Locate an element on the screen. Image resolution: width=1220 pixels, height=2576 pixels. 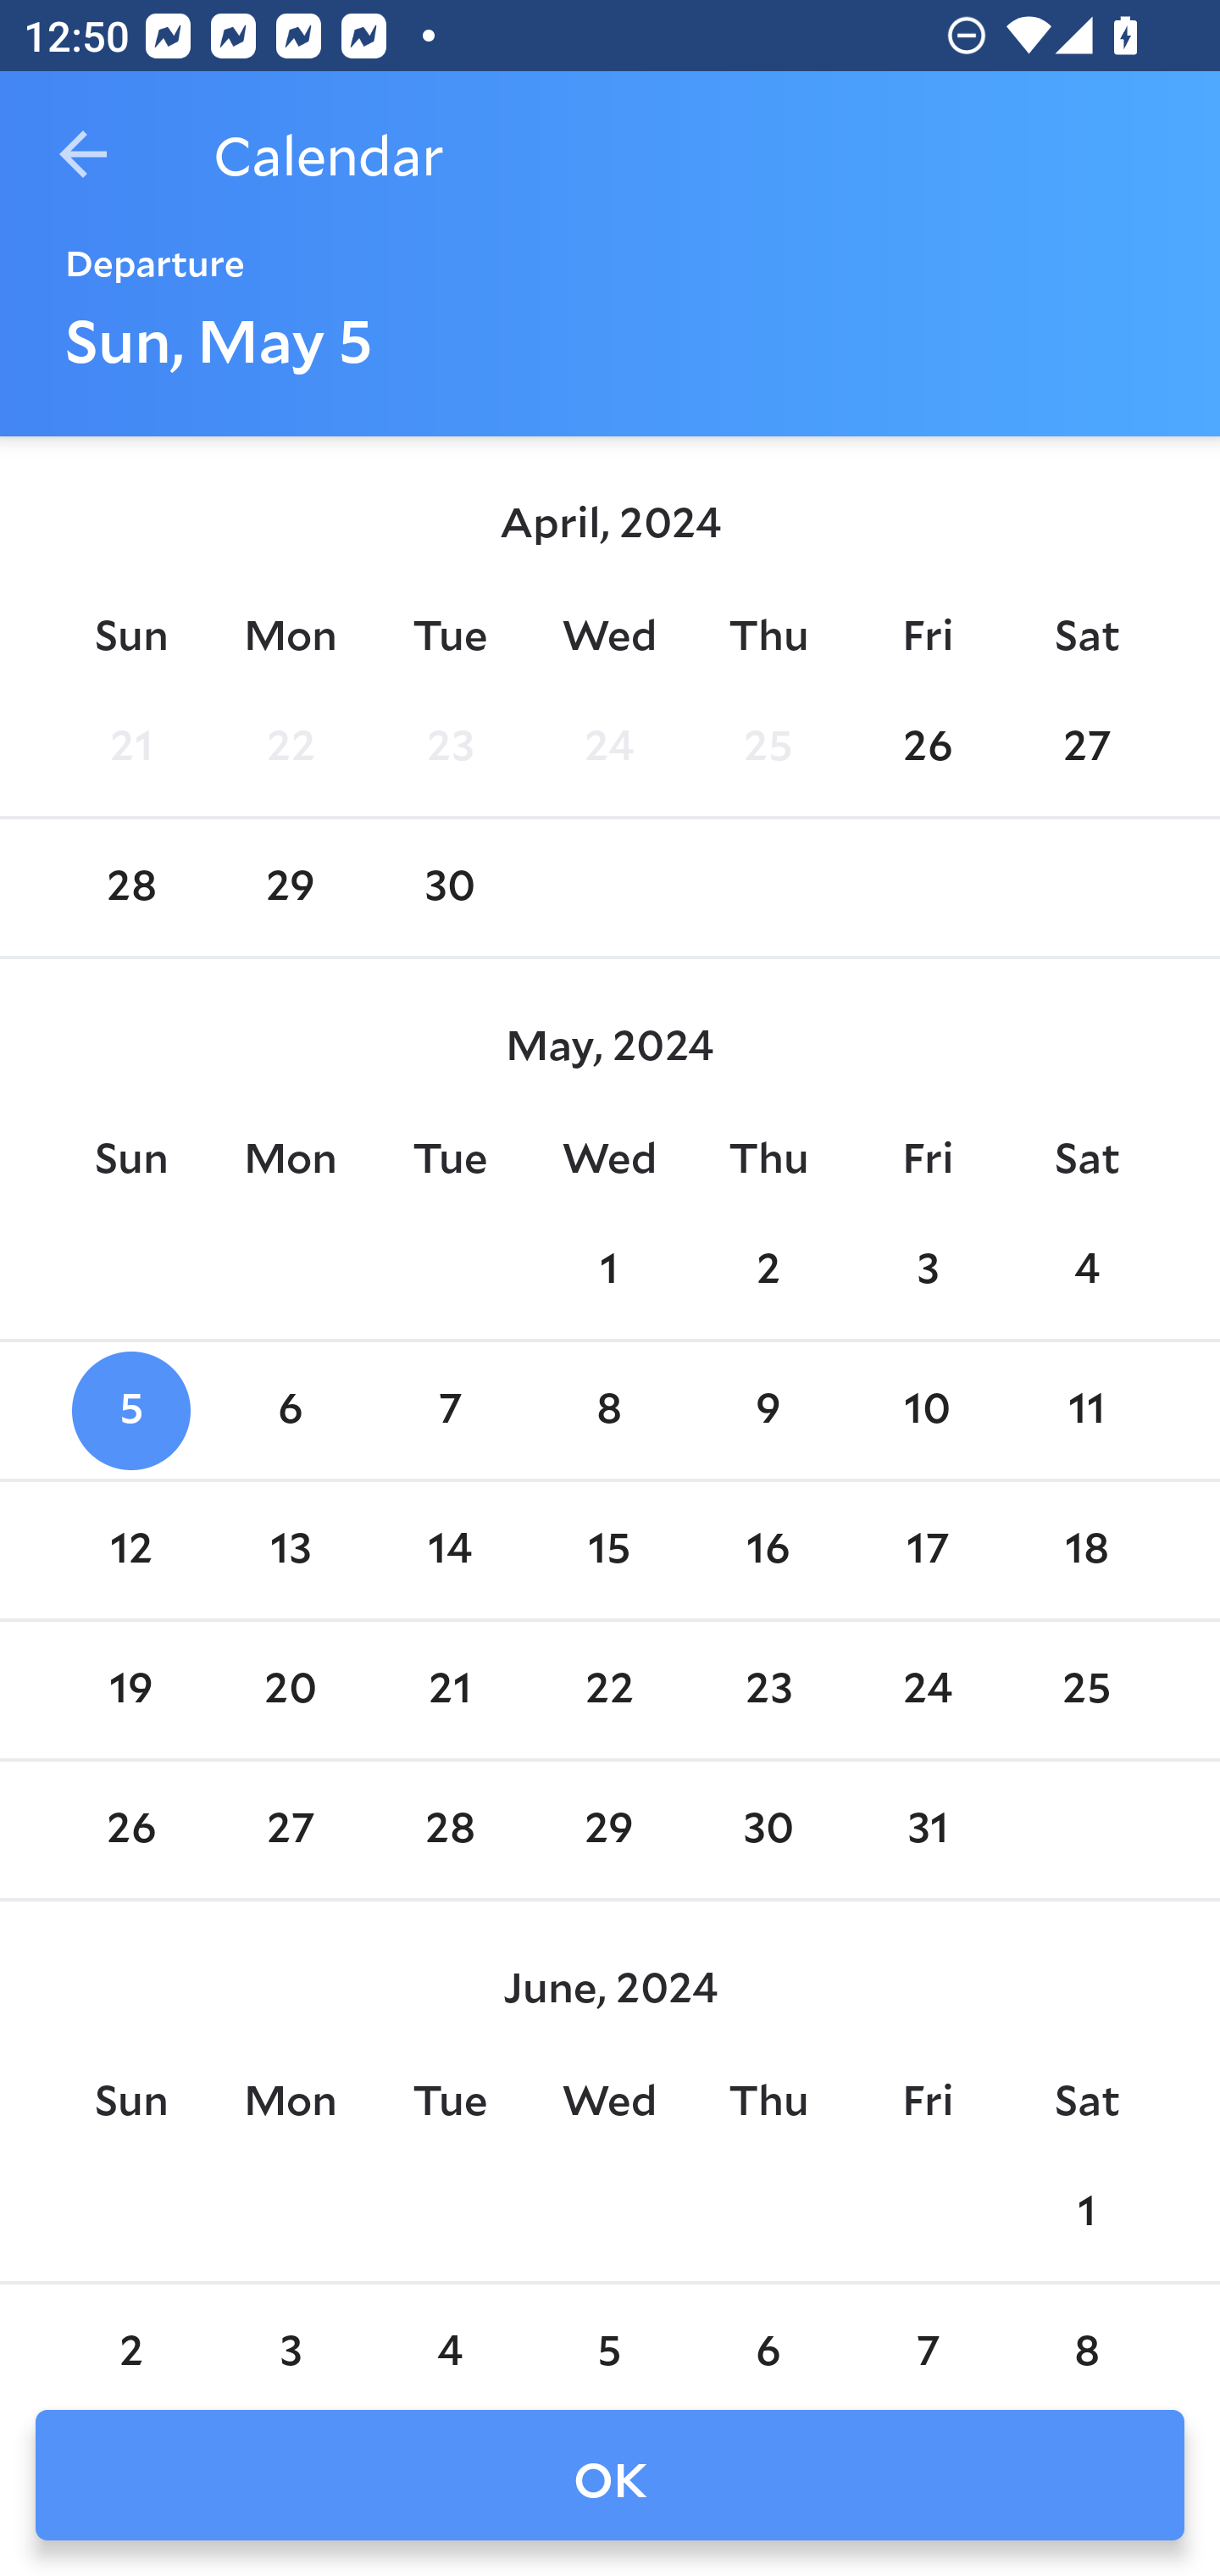
25 is located at coordinates (1086, 1690).